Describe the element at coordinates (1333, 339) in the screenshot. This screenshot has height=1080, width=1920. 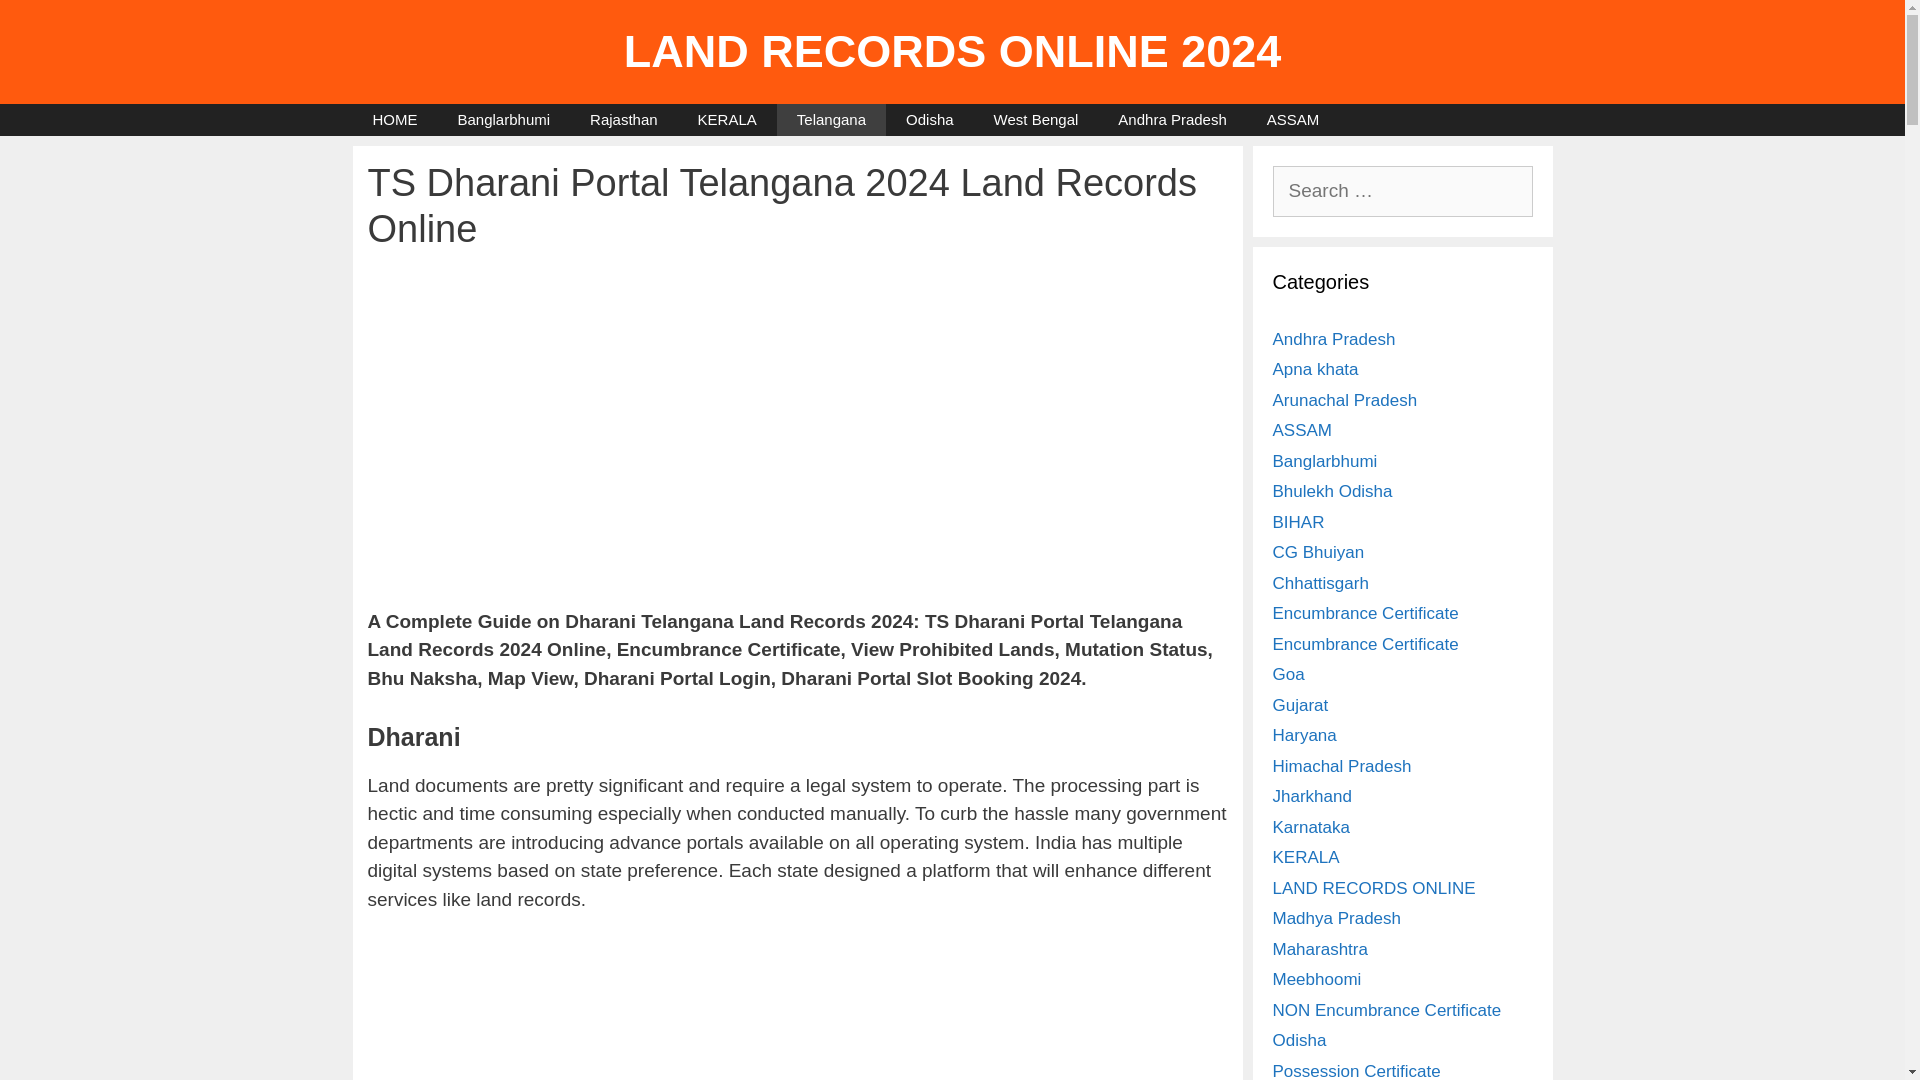
I see `Andhra Pradesh` at that location.